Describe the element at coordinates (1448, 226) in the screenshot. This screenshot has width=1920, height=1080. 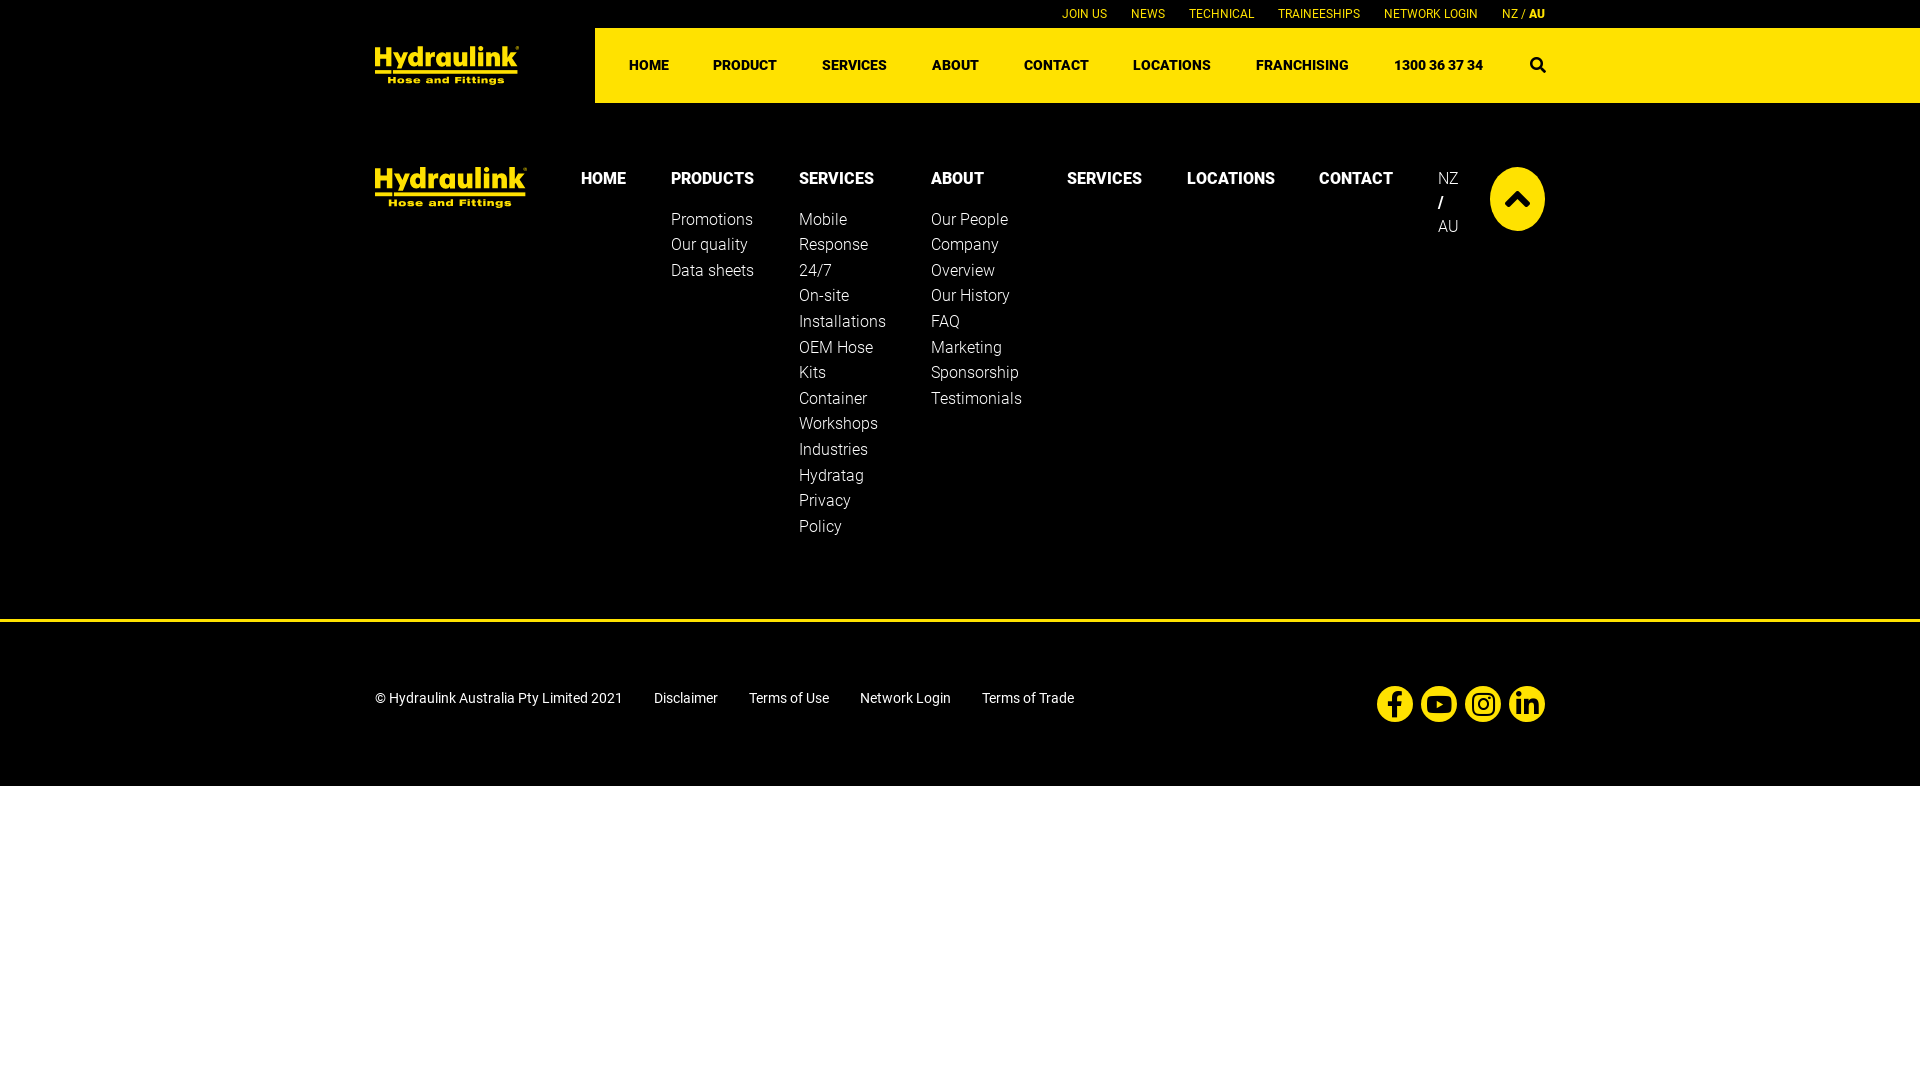
I see `AU` at that location.